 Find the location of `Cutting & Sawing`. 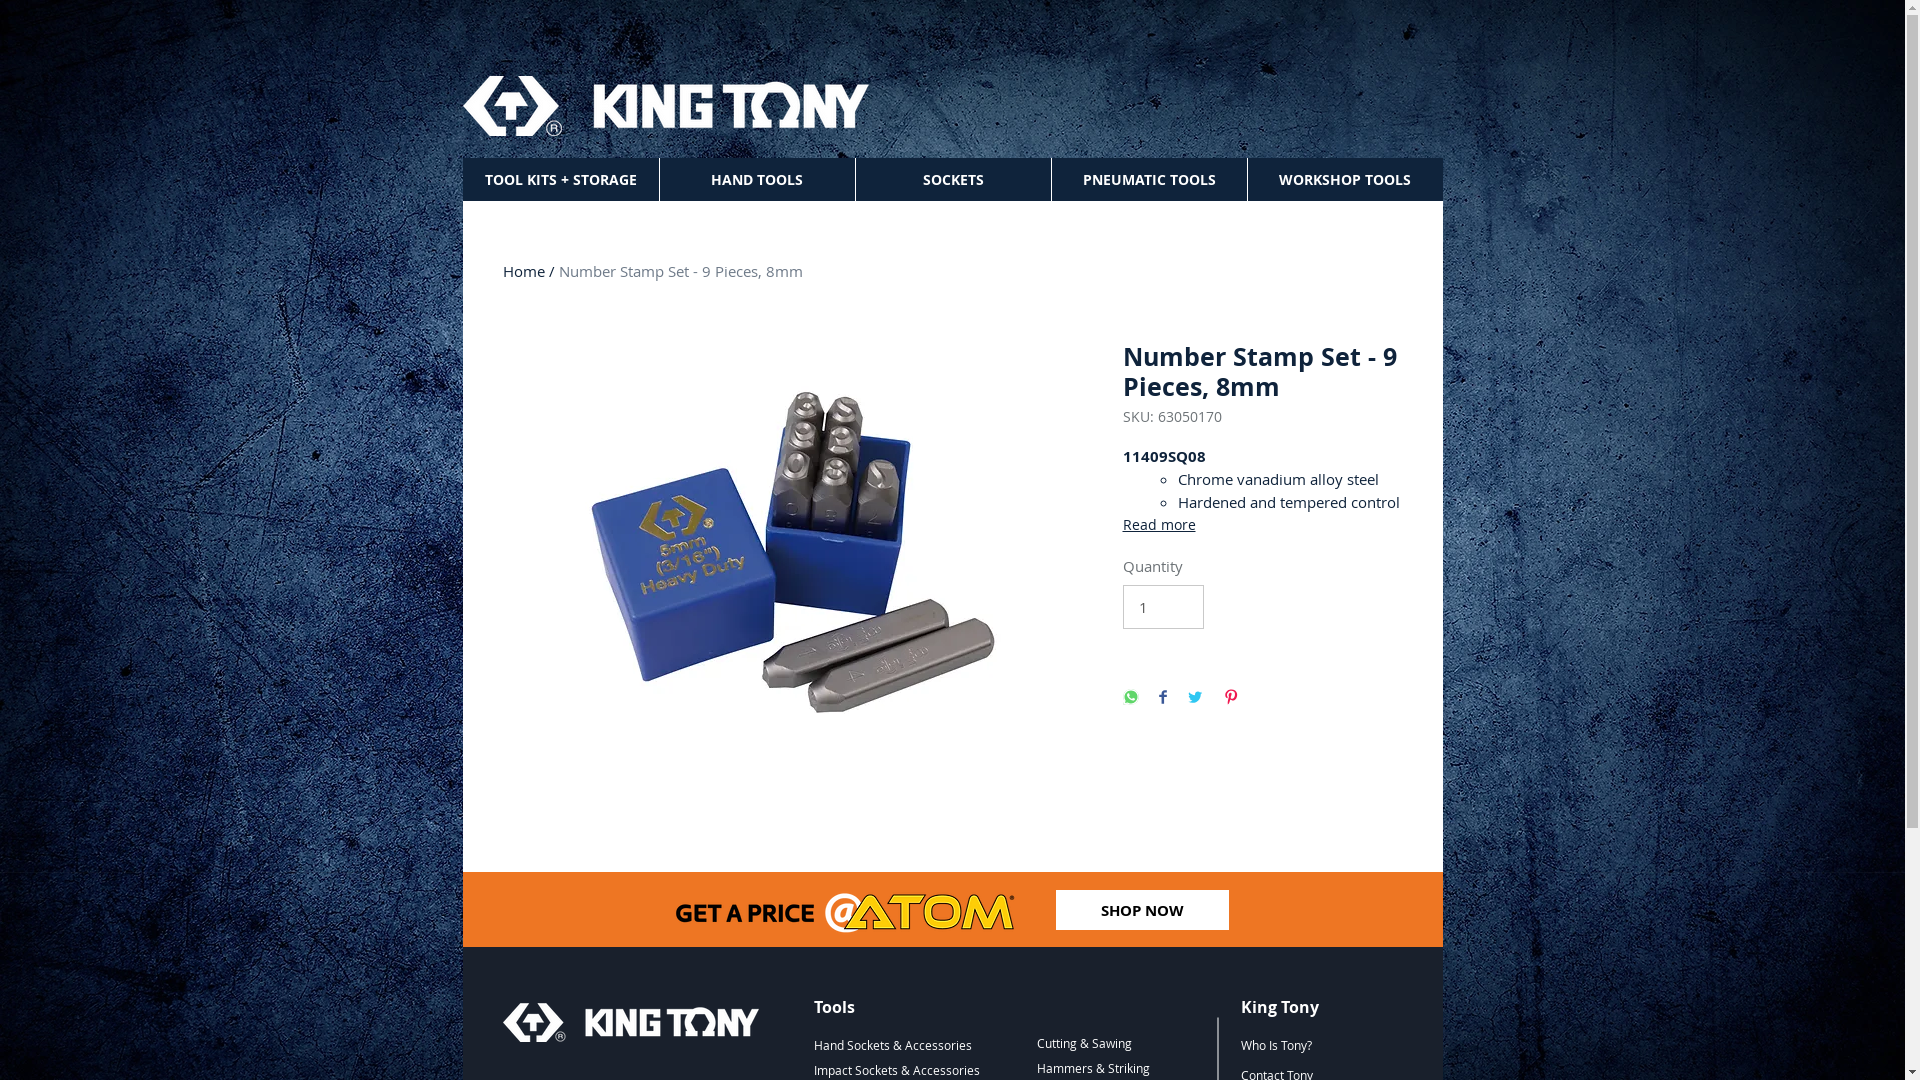

Cutting & Sawing is located at coordinates (1084, 1043).